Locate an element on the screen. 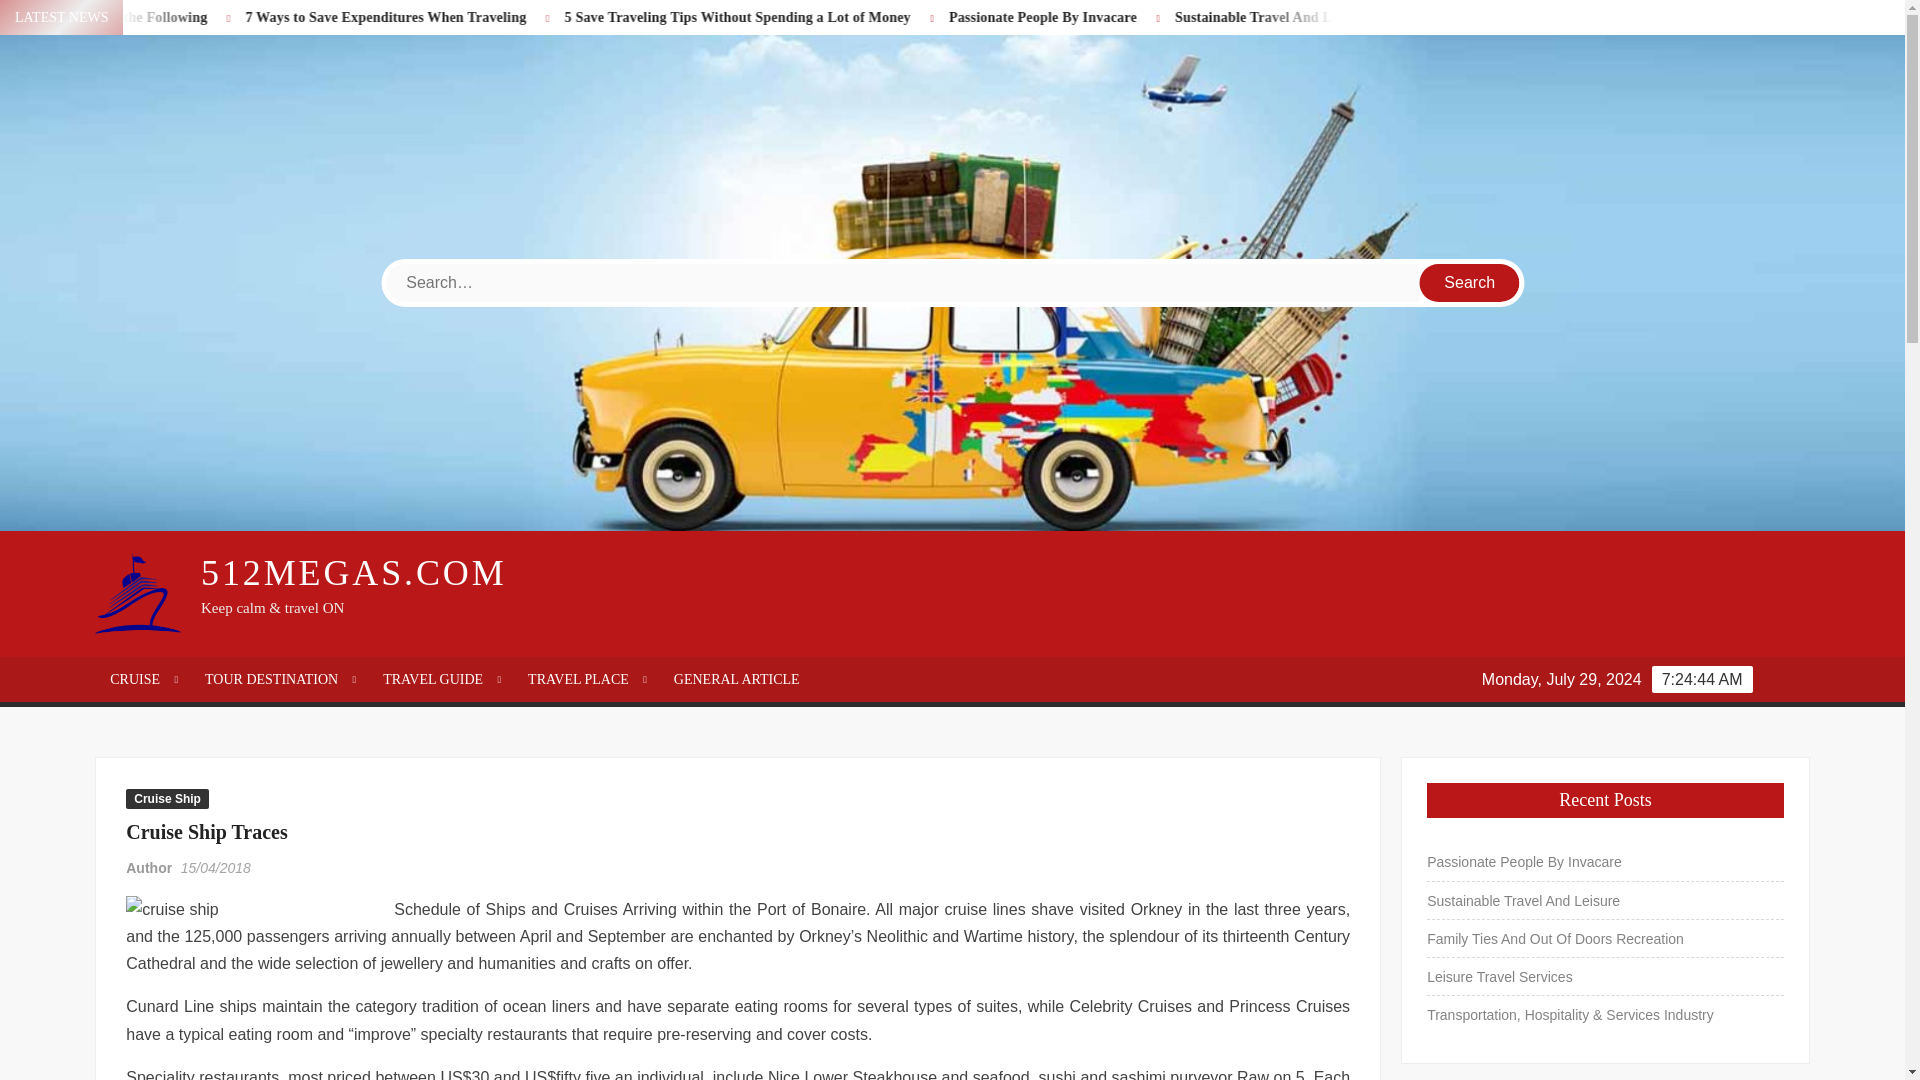 The height and width of the screenshot is (1080, 1920). 5 Save Traveling Tips Without Spending a Lot of Money is located at coordinates (856, 16).